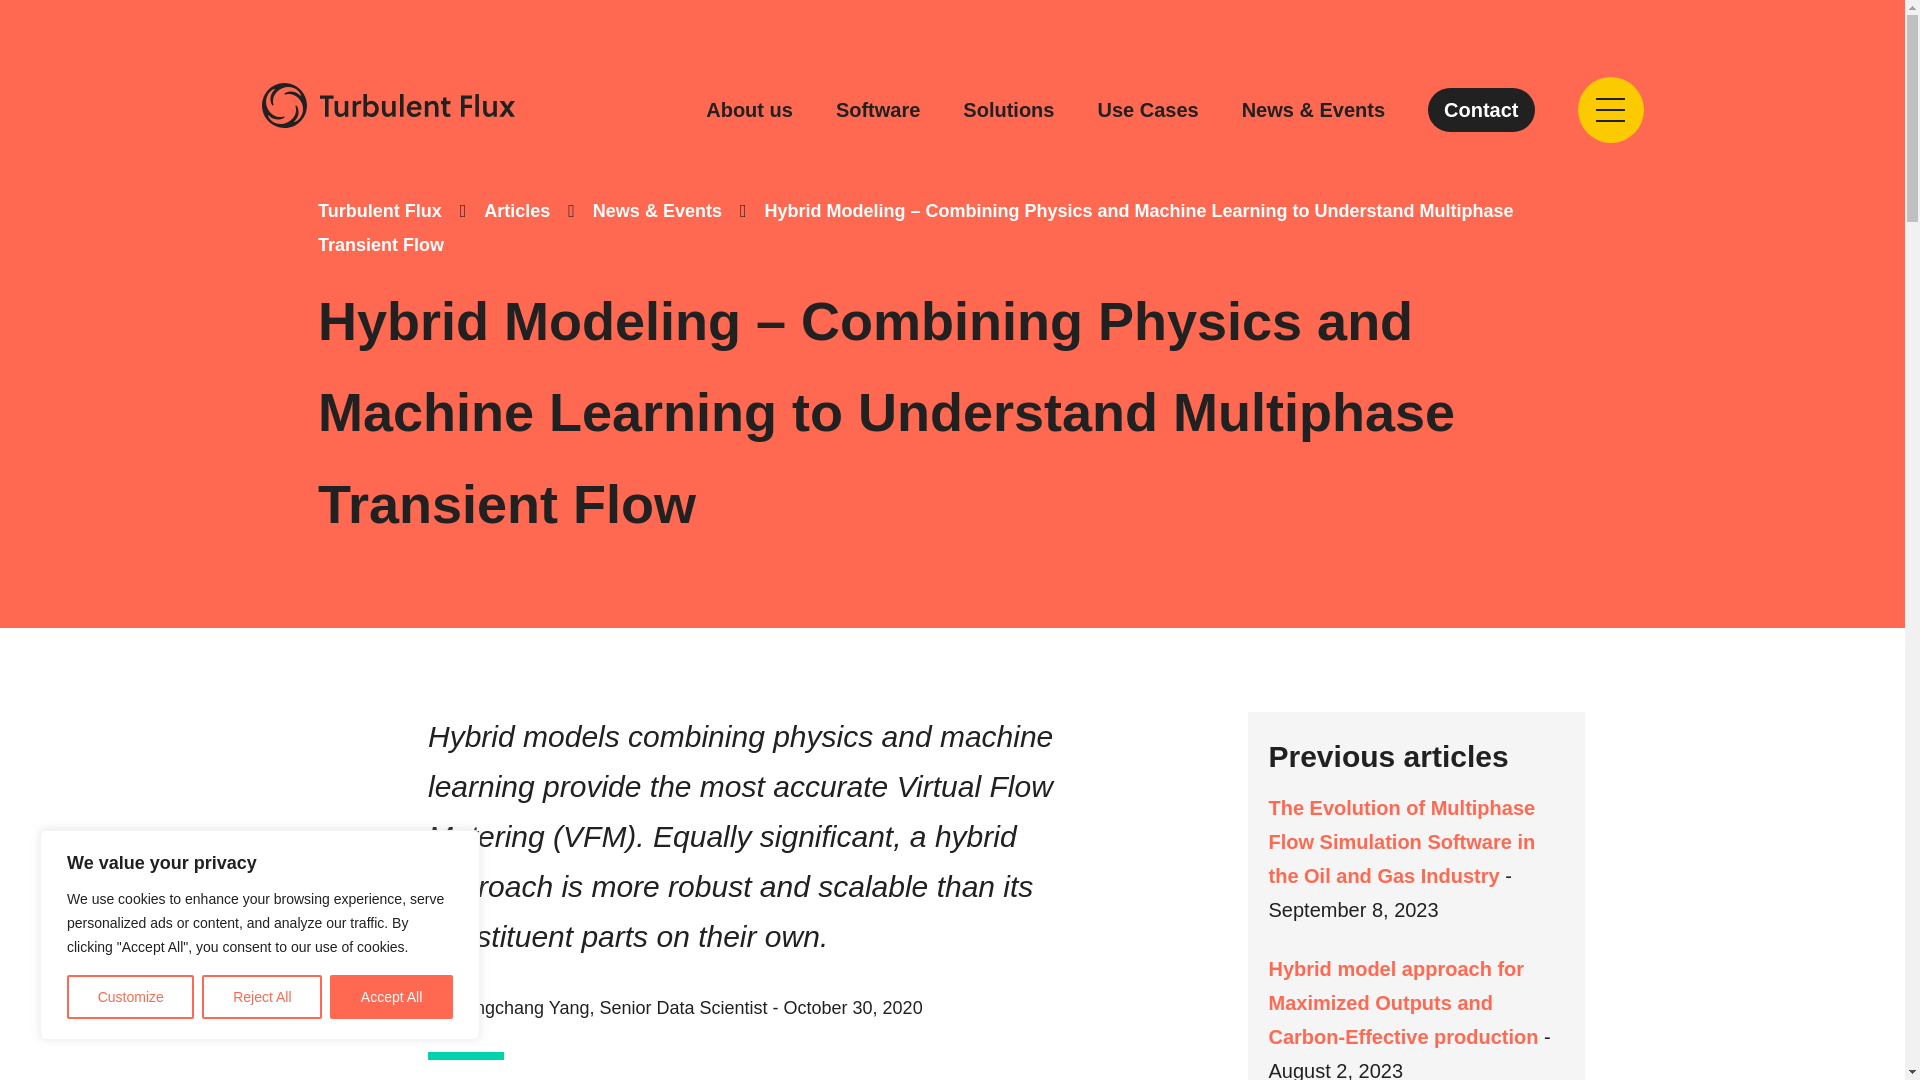 This screenshot has width=1920, height=1080. What do you see at coordinates (853, 1008) in the screenshot?
I see `October 30, 2020` at bounding box center [853, 1008].